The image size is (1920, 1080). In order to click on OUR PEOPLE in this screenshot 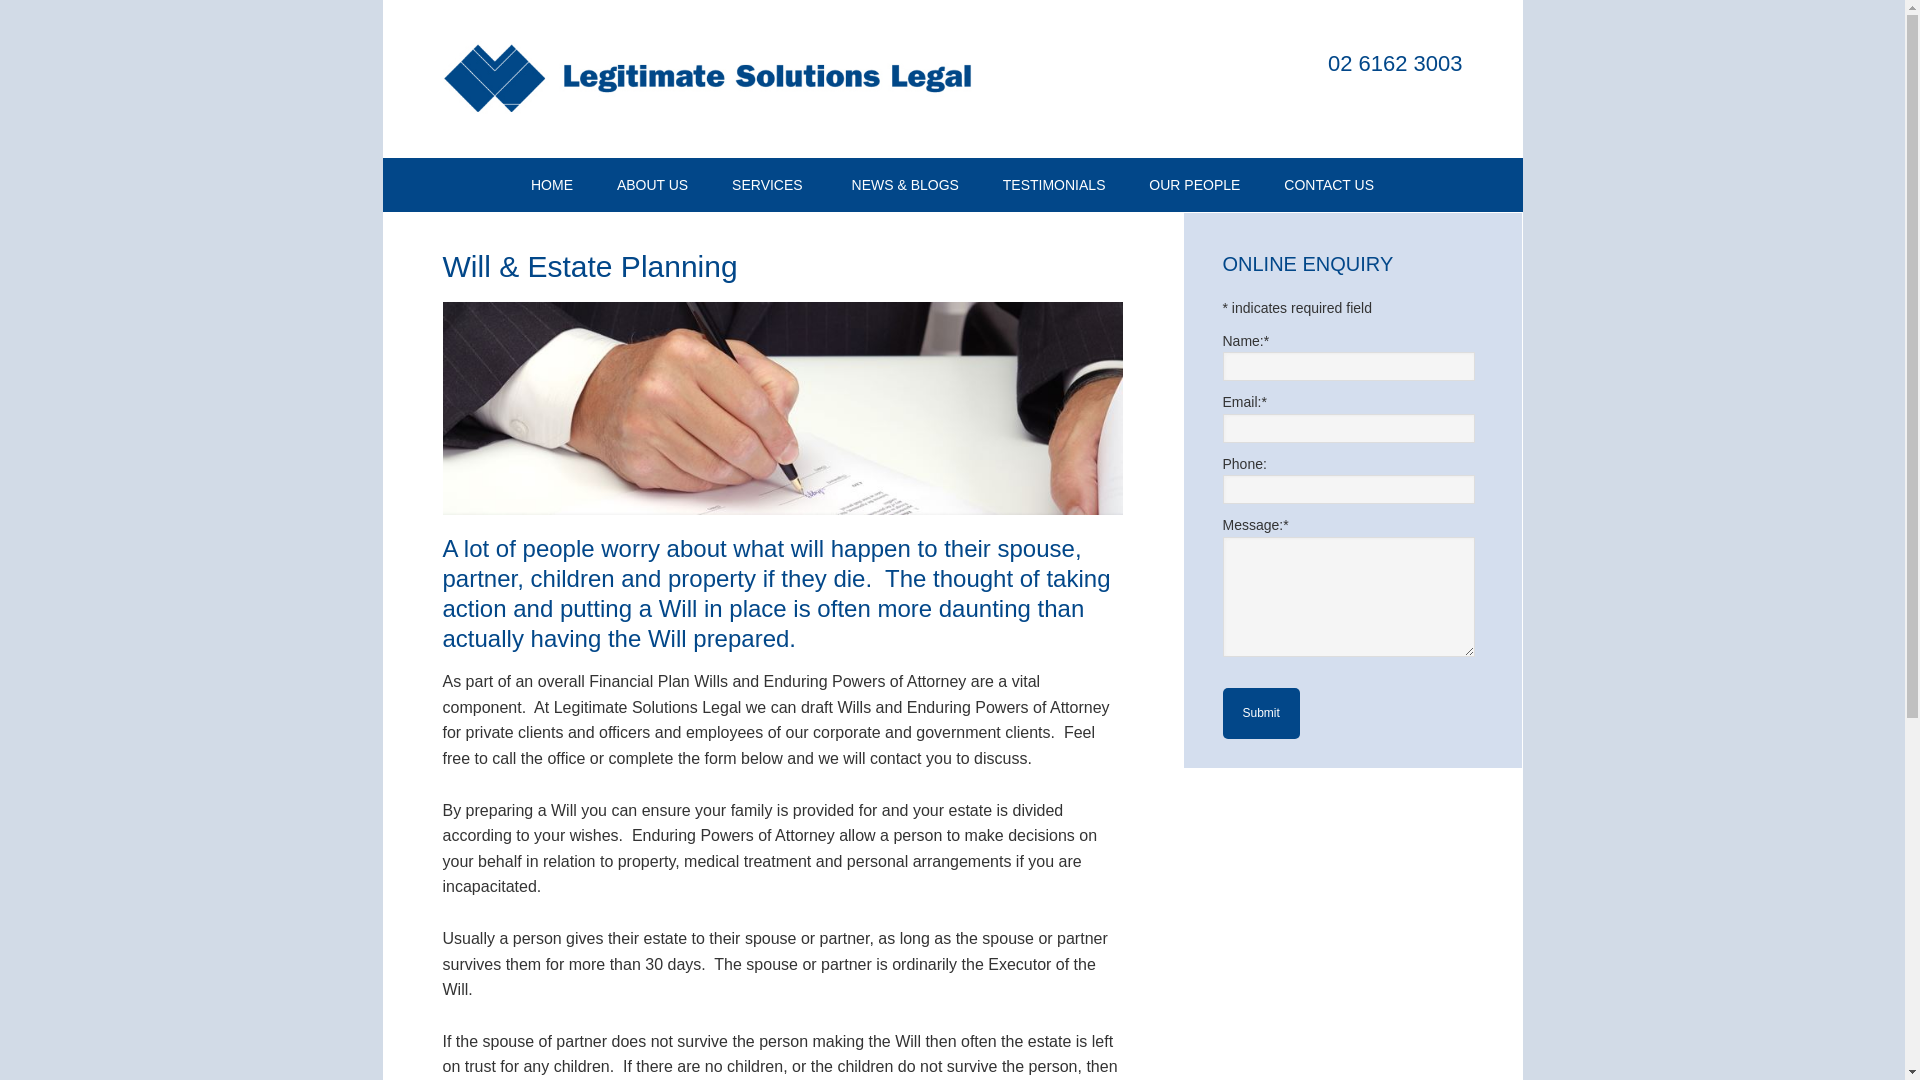, I will do `click(1194, 185)`.